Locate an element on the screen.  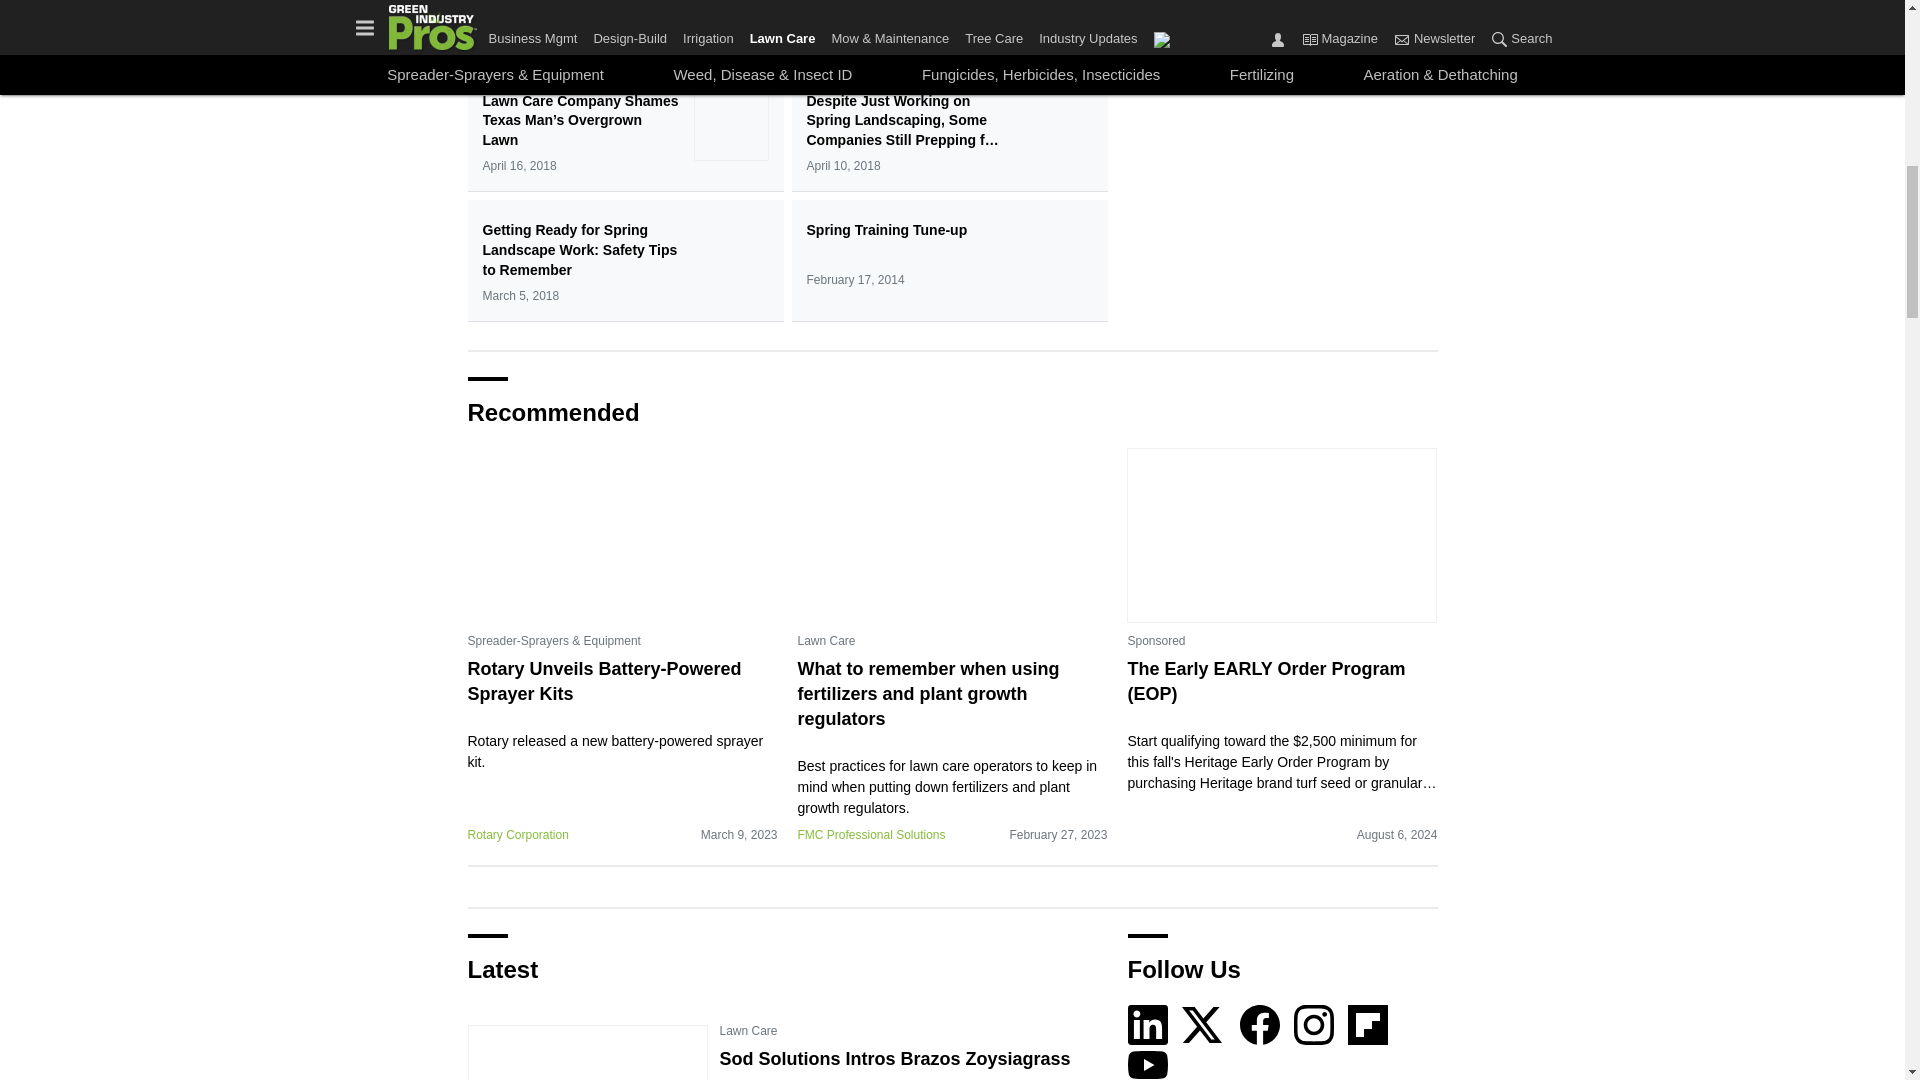
LinkedIn icon is located at coordinates (1148, 1025).